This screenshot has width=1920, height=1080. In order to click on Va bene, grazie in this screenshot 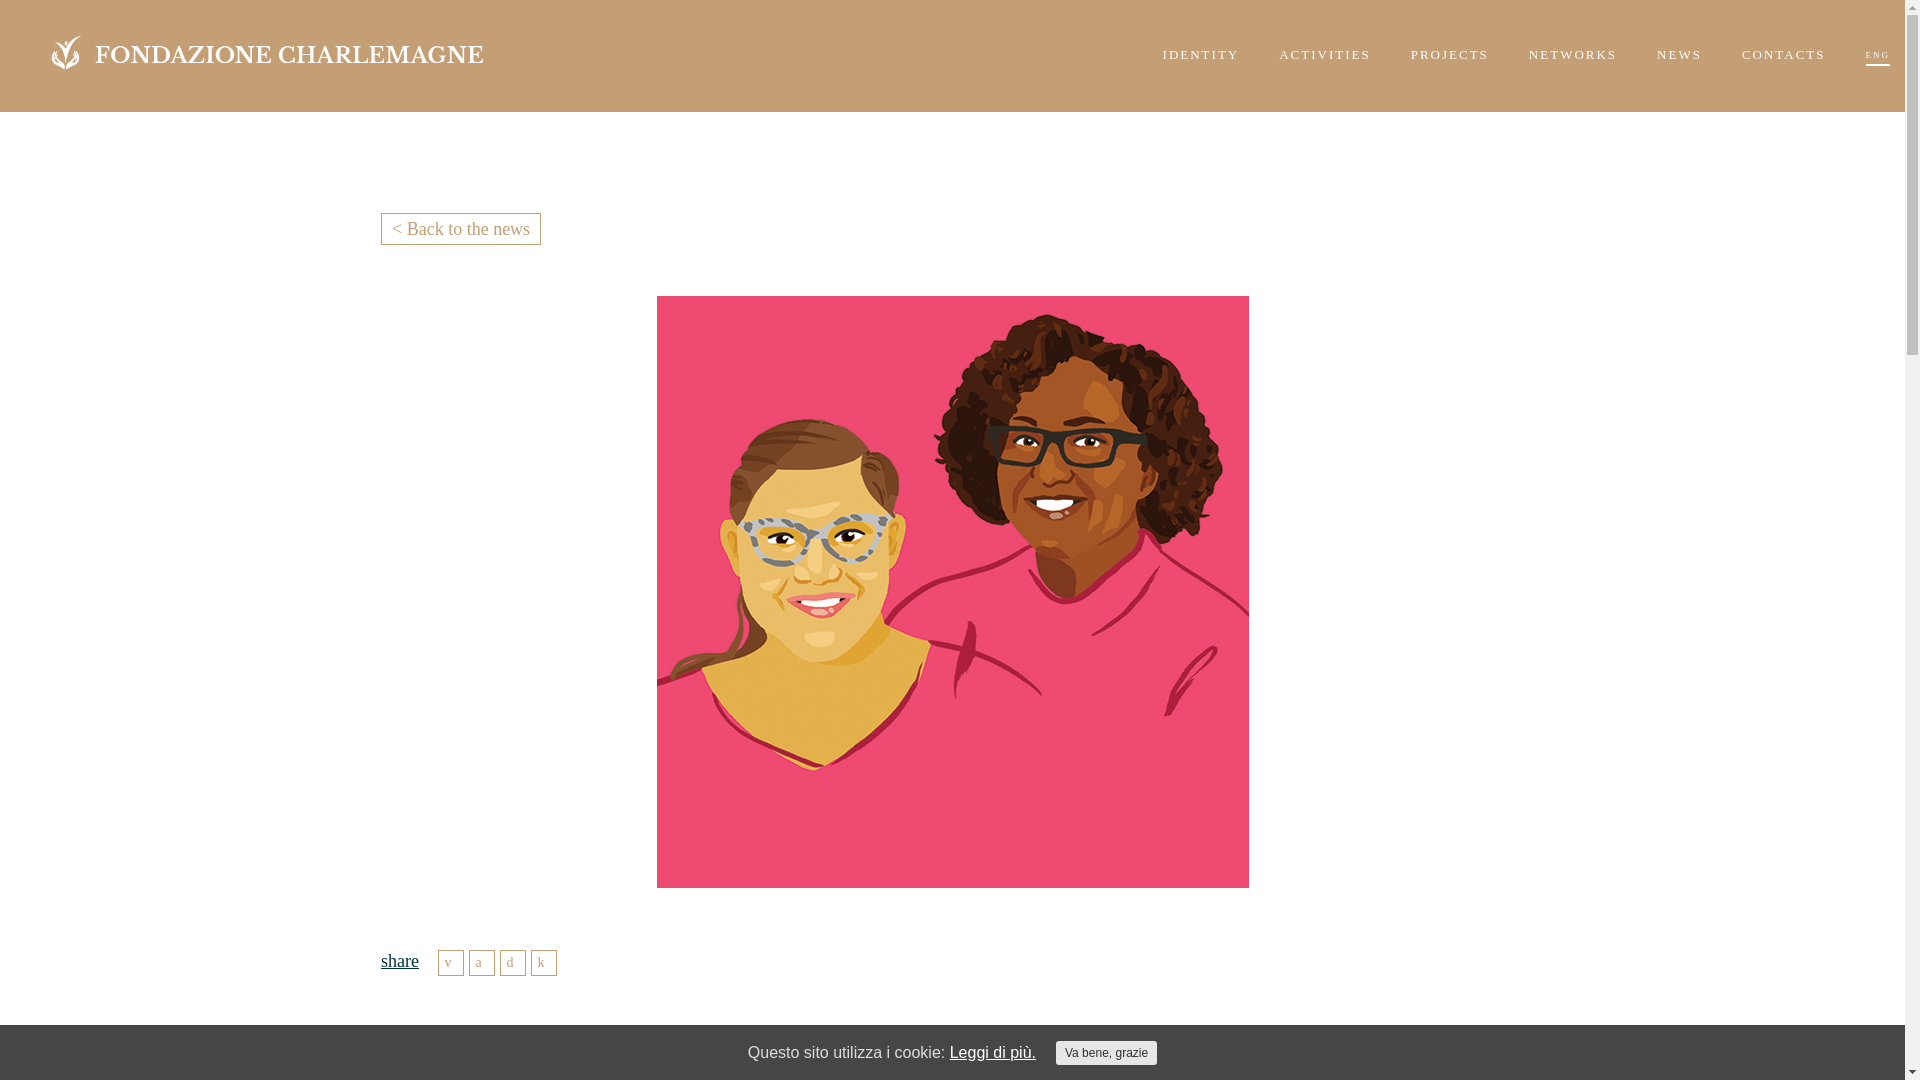, I will do `click(1106, 1052)`.